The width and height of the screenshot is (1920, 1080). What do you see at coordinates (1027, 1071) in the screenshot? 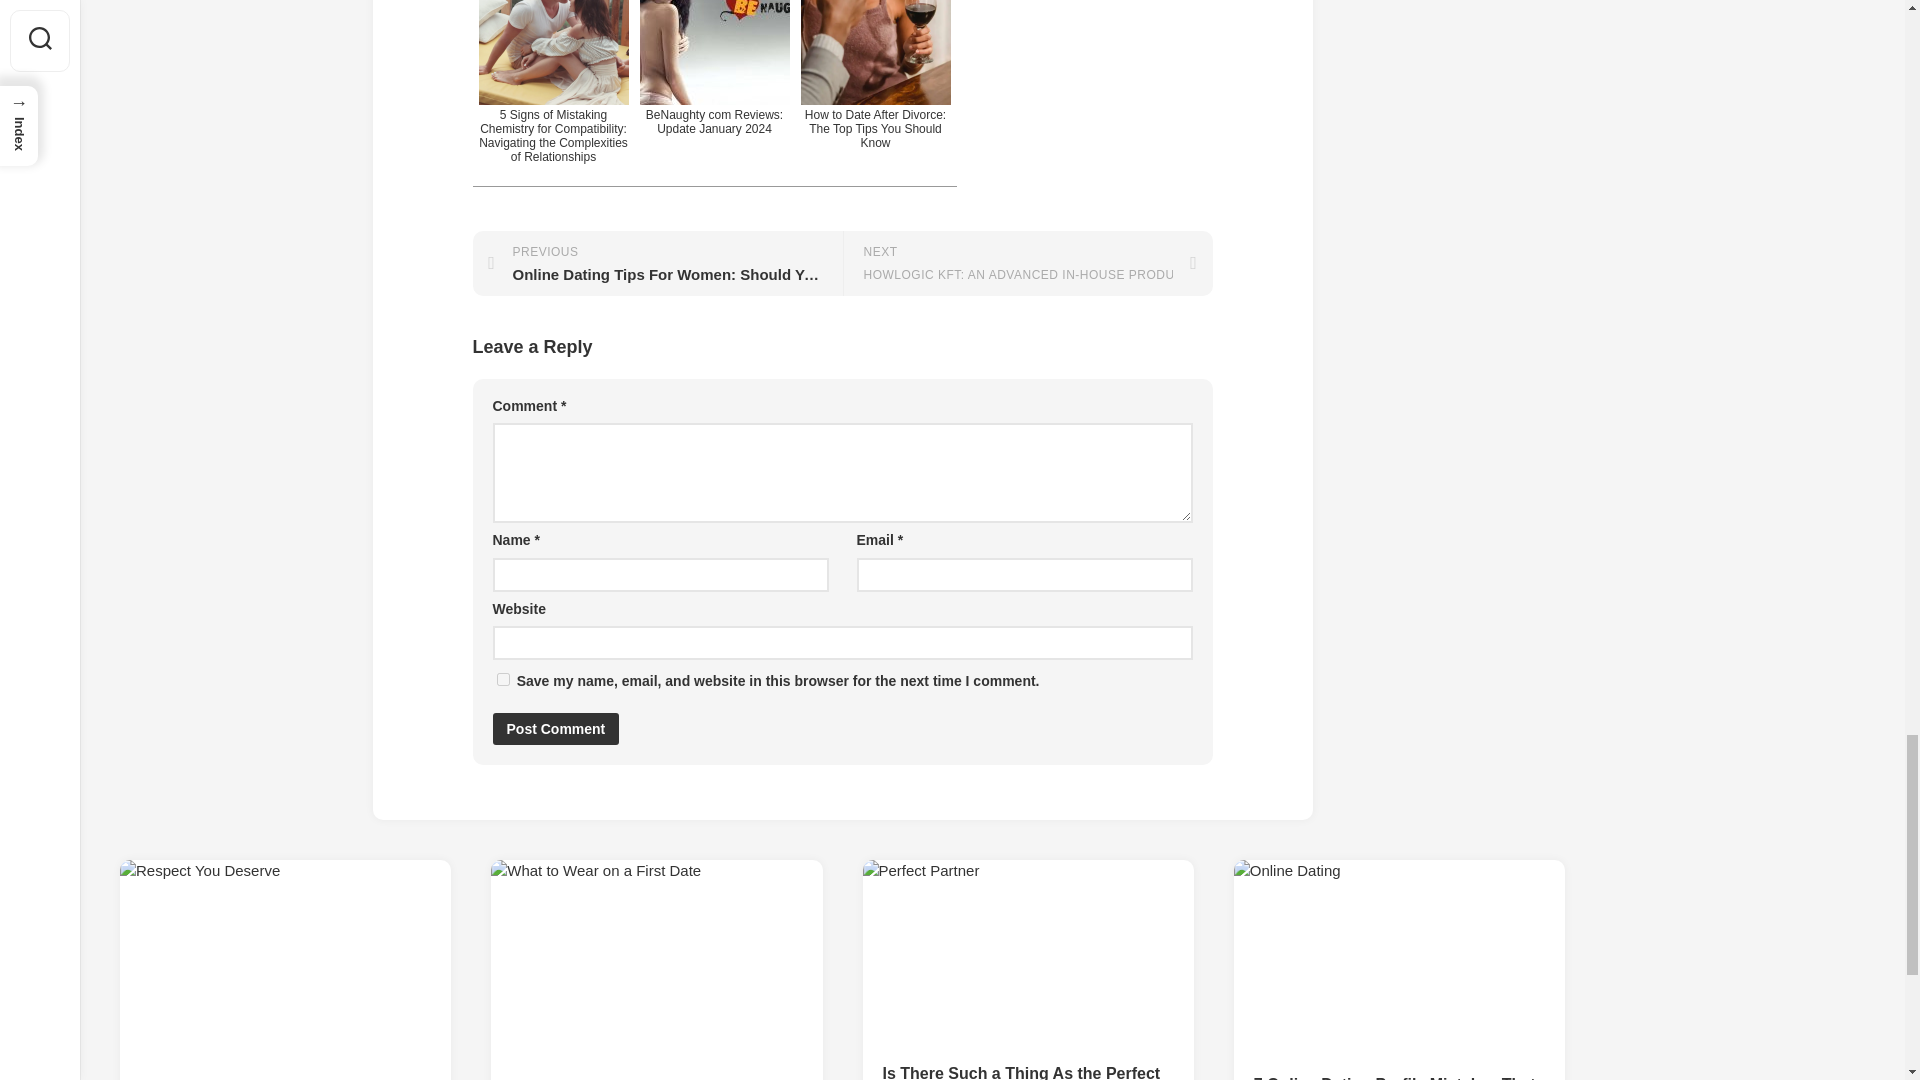
I see `Is There Such a Thing As the Perfect Partner` at bounding box center [1027, 1071].